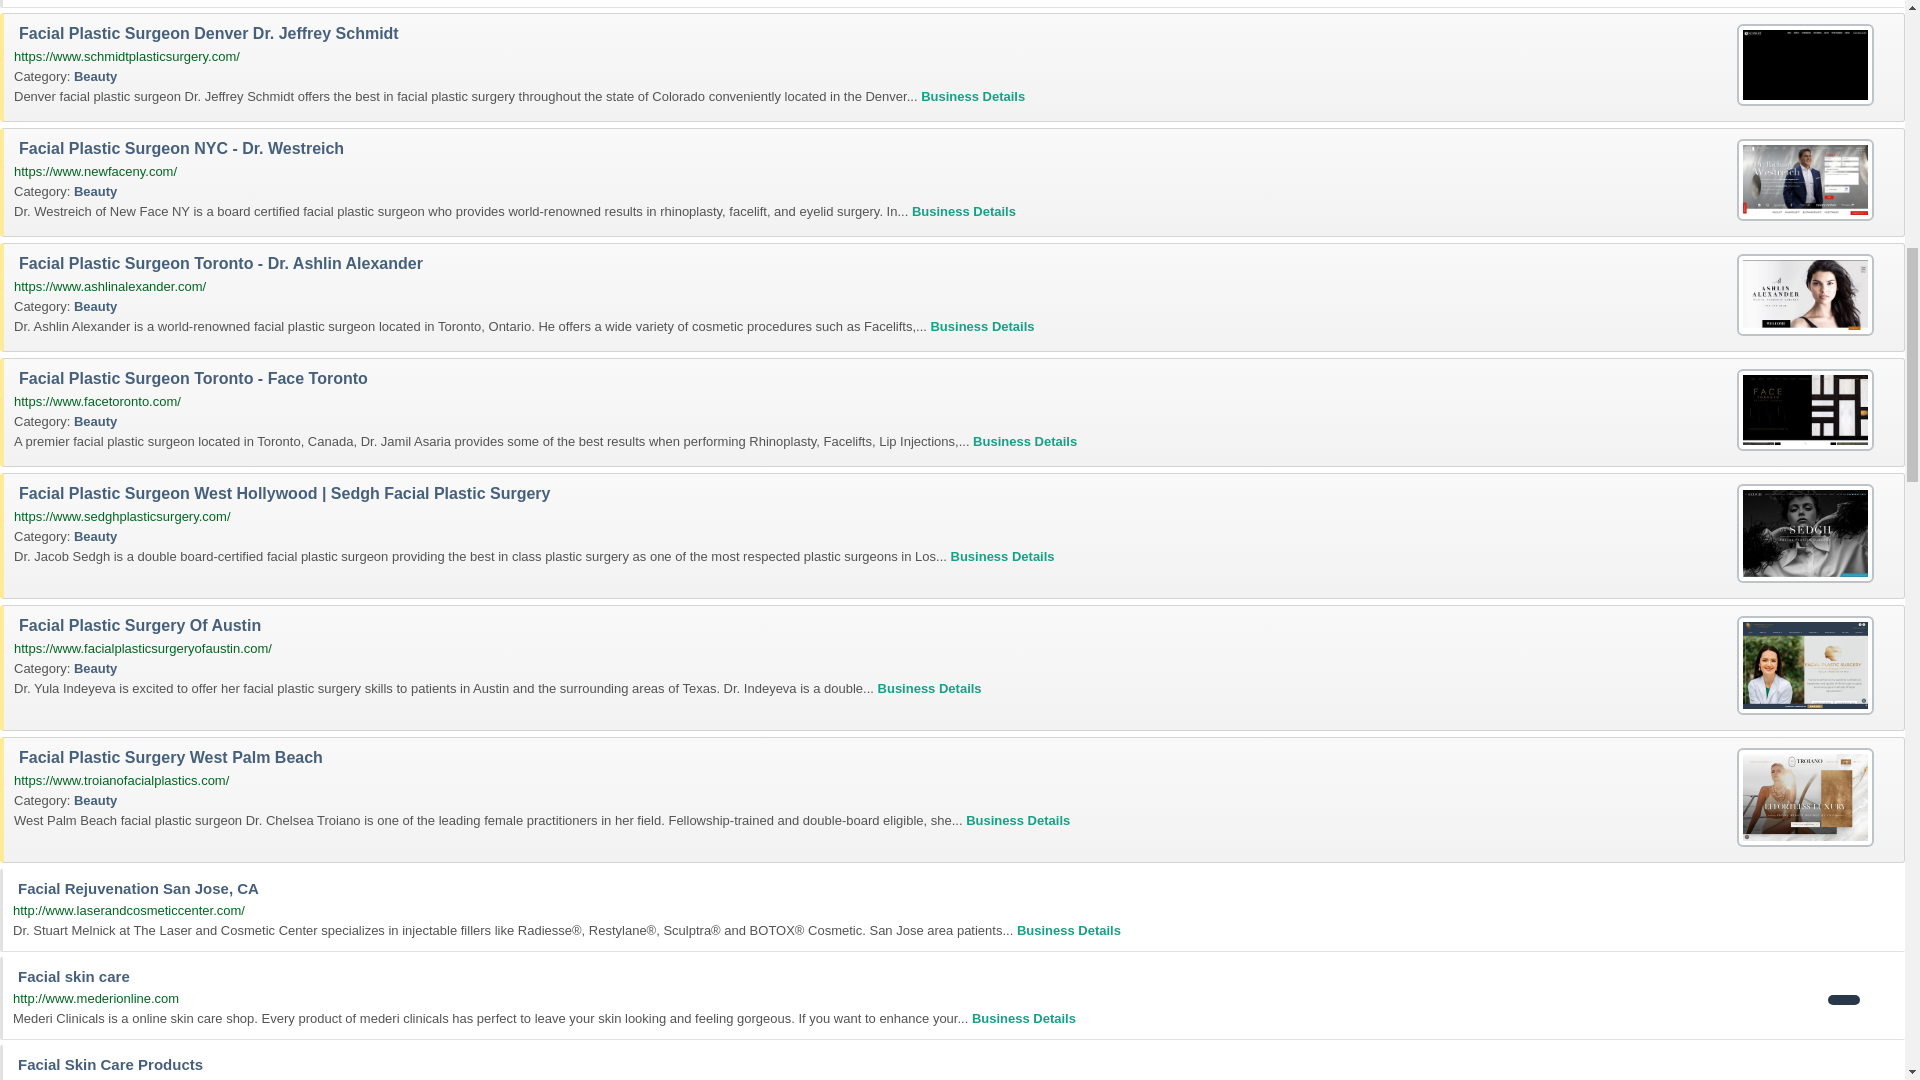 This screenshot has height=1080, width=1920. What do you see at coordinates (1025, 442) in the screenshot?
I see `More about: Facial Plastic Surgeon Toronto - Face Toronto` at bounding box center [1025, 442].